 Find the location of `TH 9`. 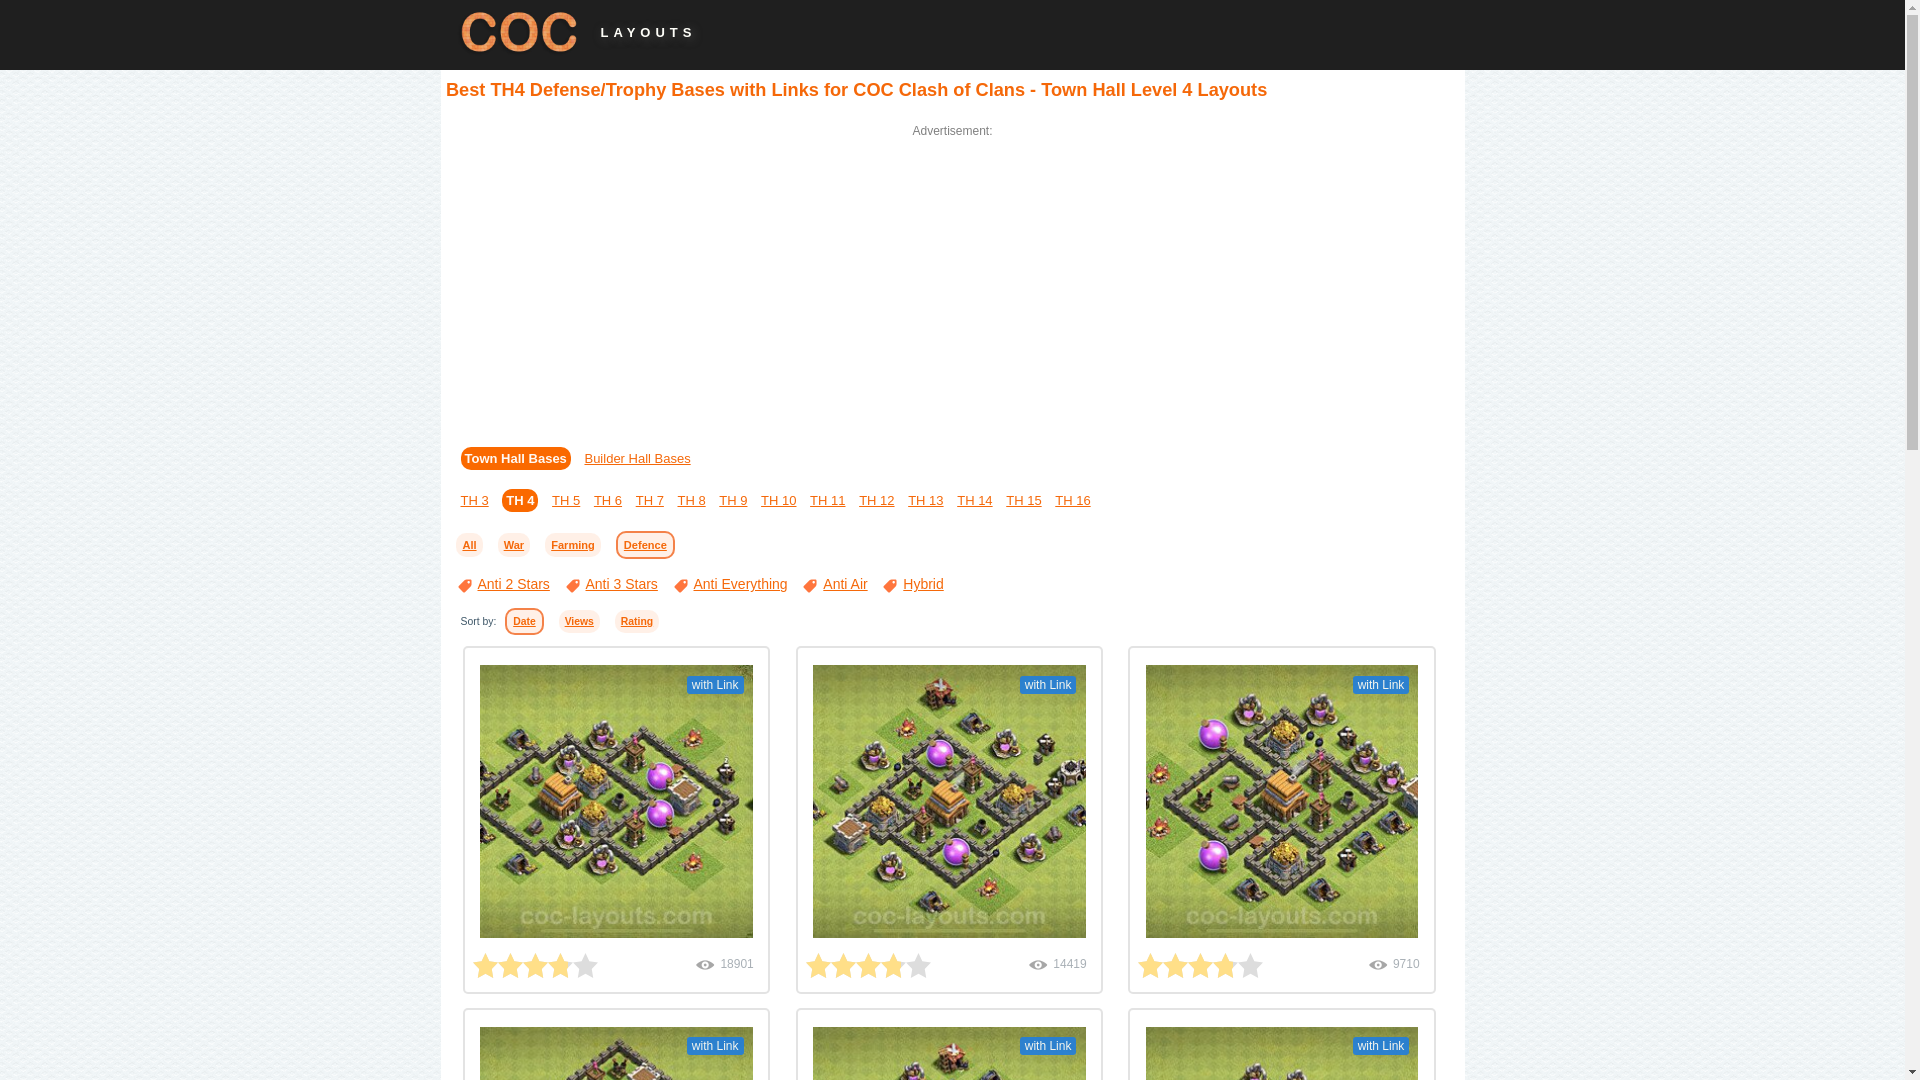

TH 9 is located at coordinates (732, 500).